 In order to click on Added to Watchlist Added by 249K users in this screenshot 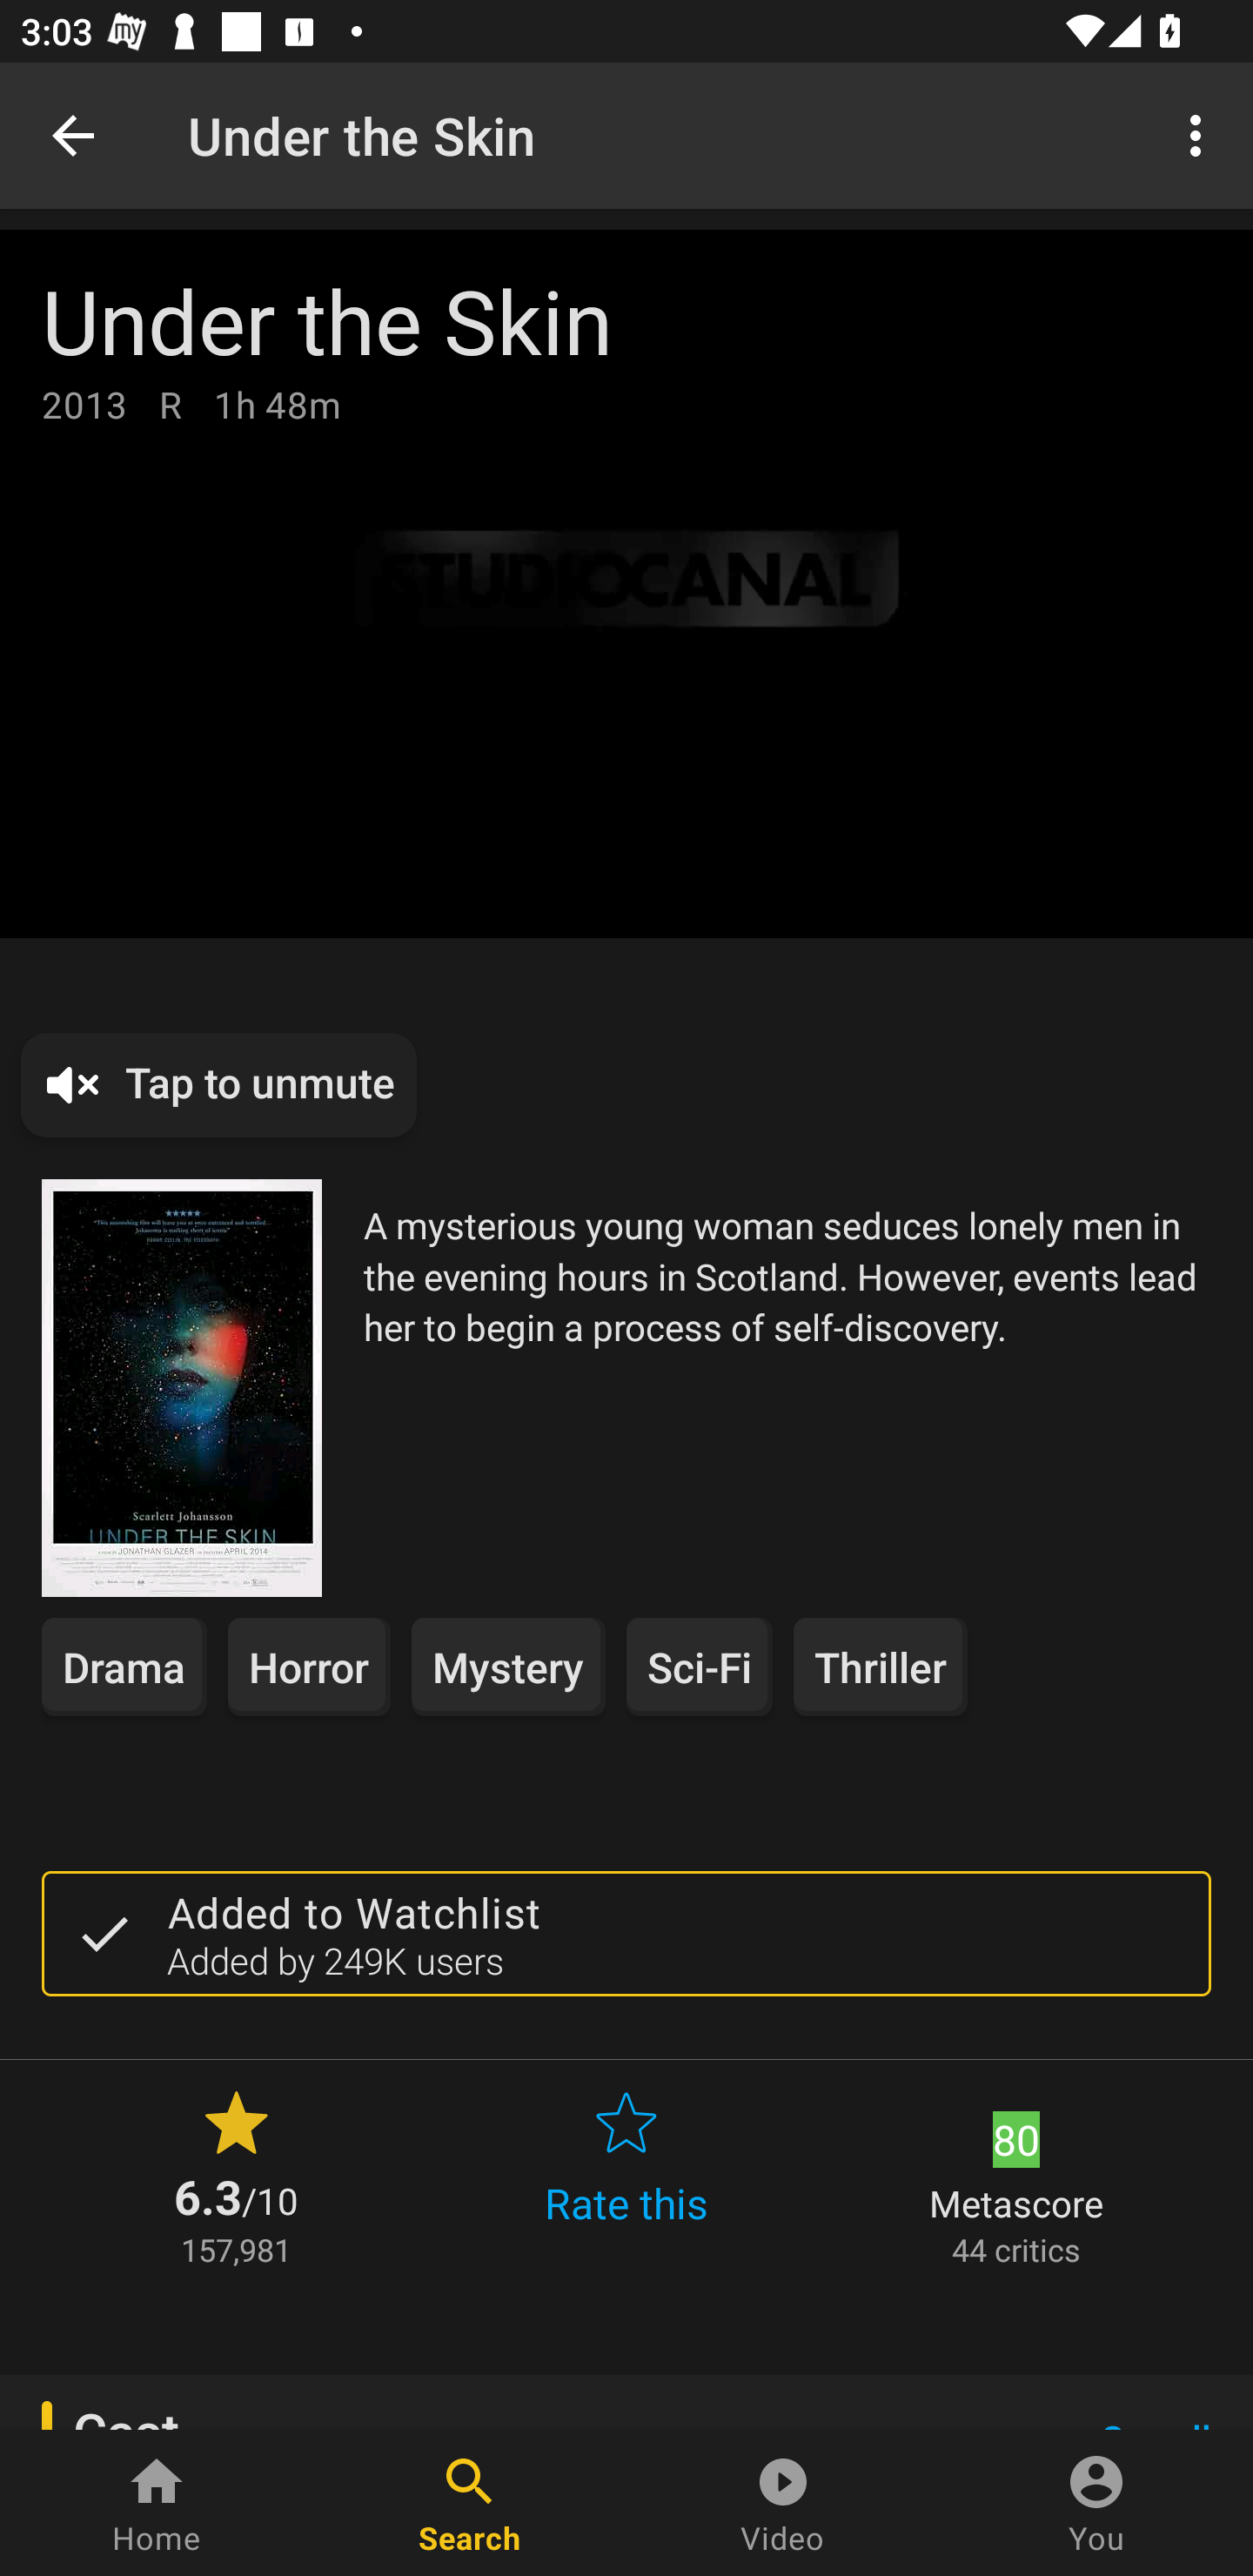, I will do `click(626, 1933)`.